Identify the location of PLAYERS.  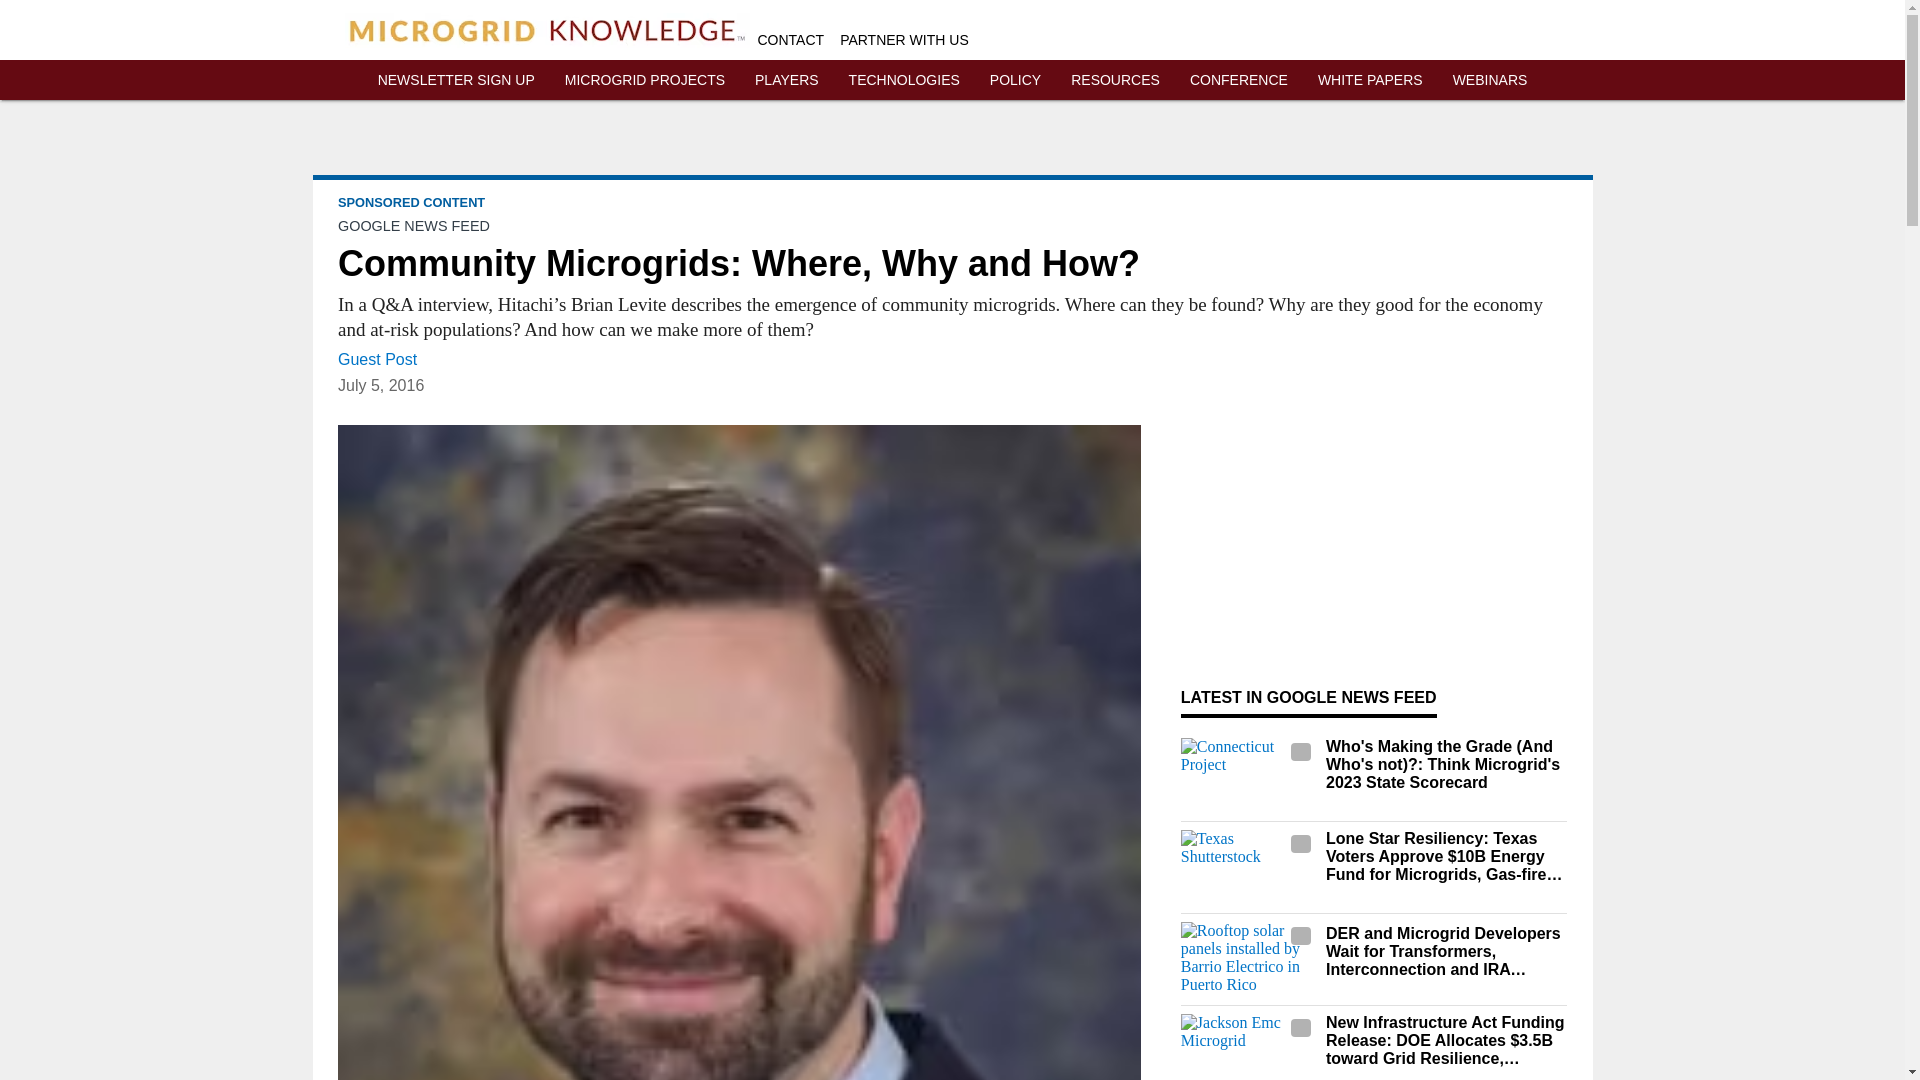
(786, 80).